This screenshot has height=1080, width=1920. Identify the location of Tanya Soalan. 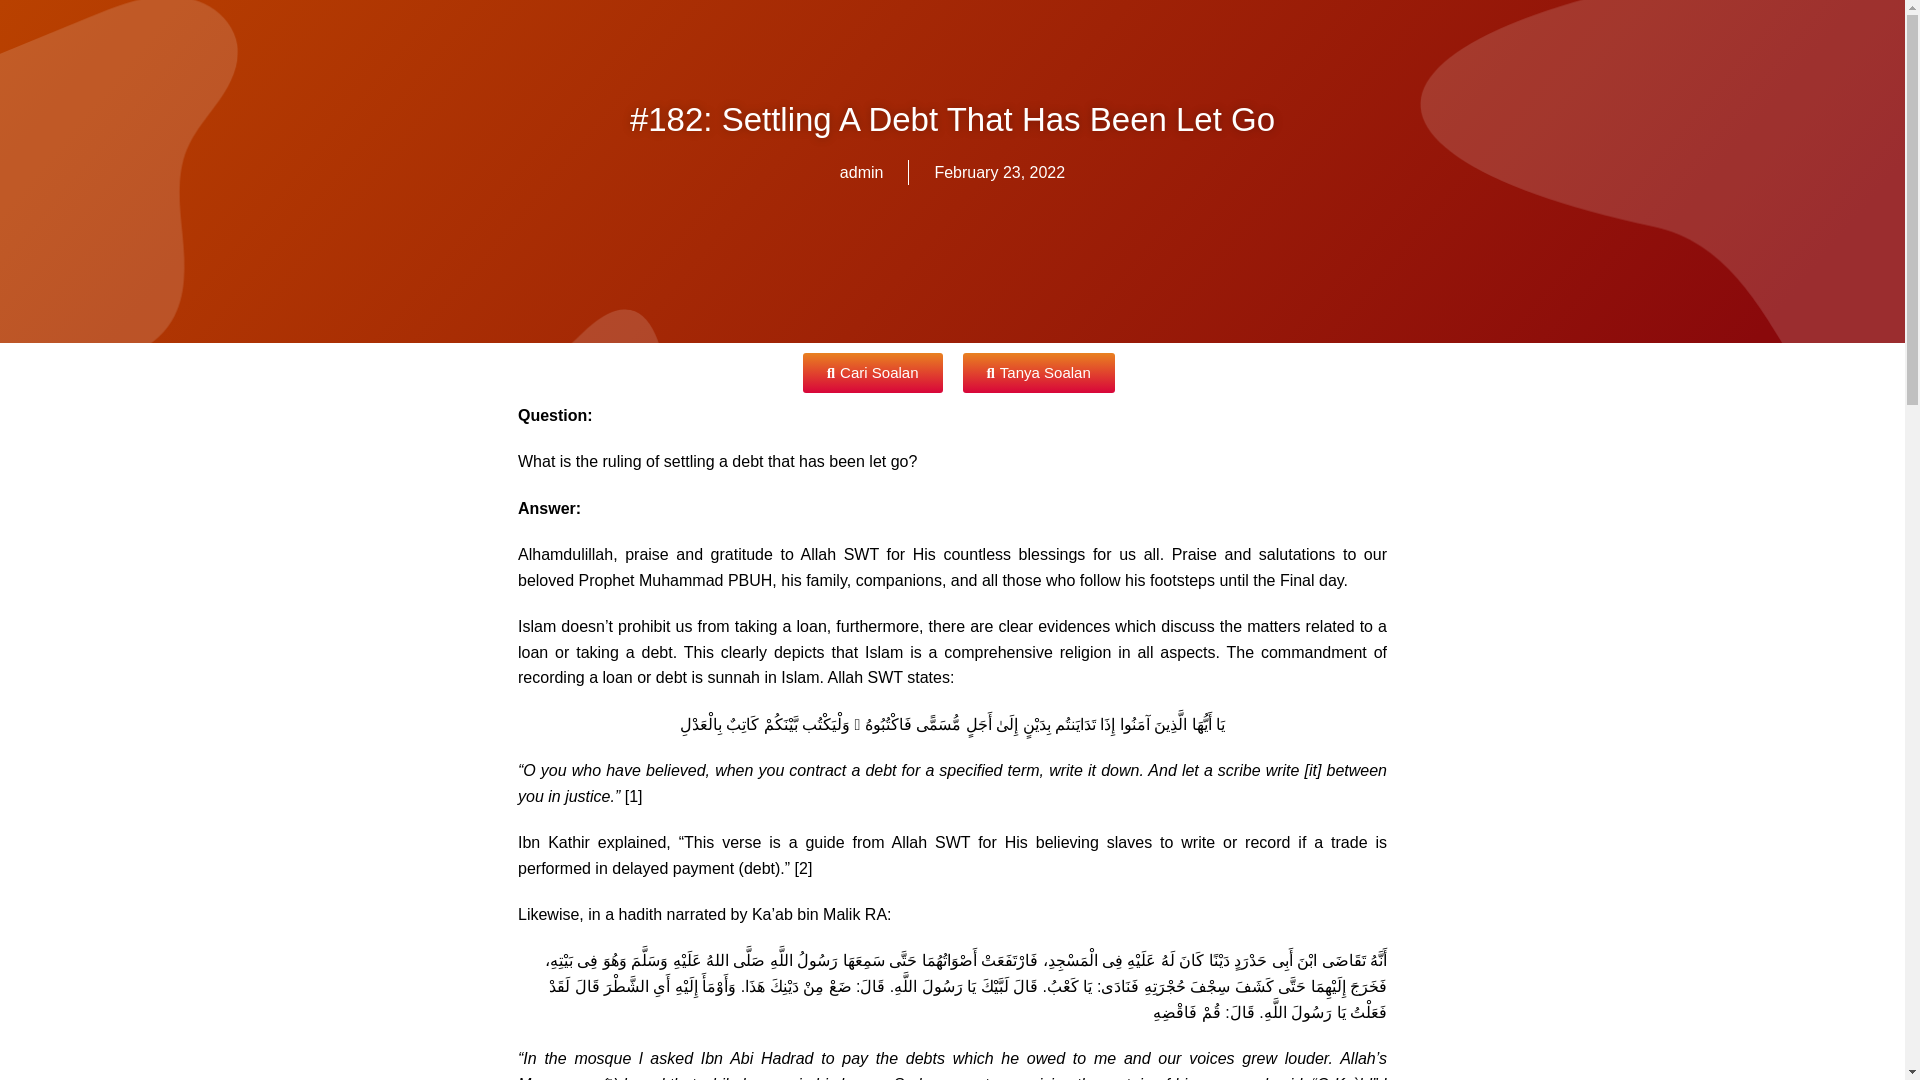
(1037, 373).